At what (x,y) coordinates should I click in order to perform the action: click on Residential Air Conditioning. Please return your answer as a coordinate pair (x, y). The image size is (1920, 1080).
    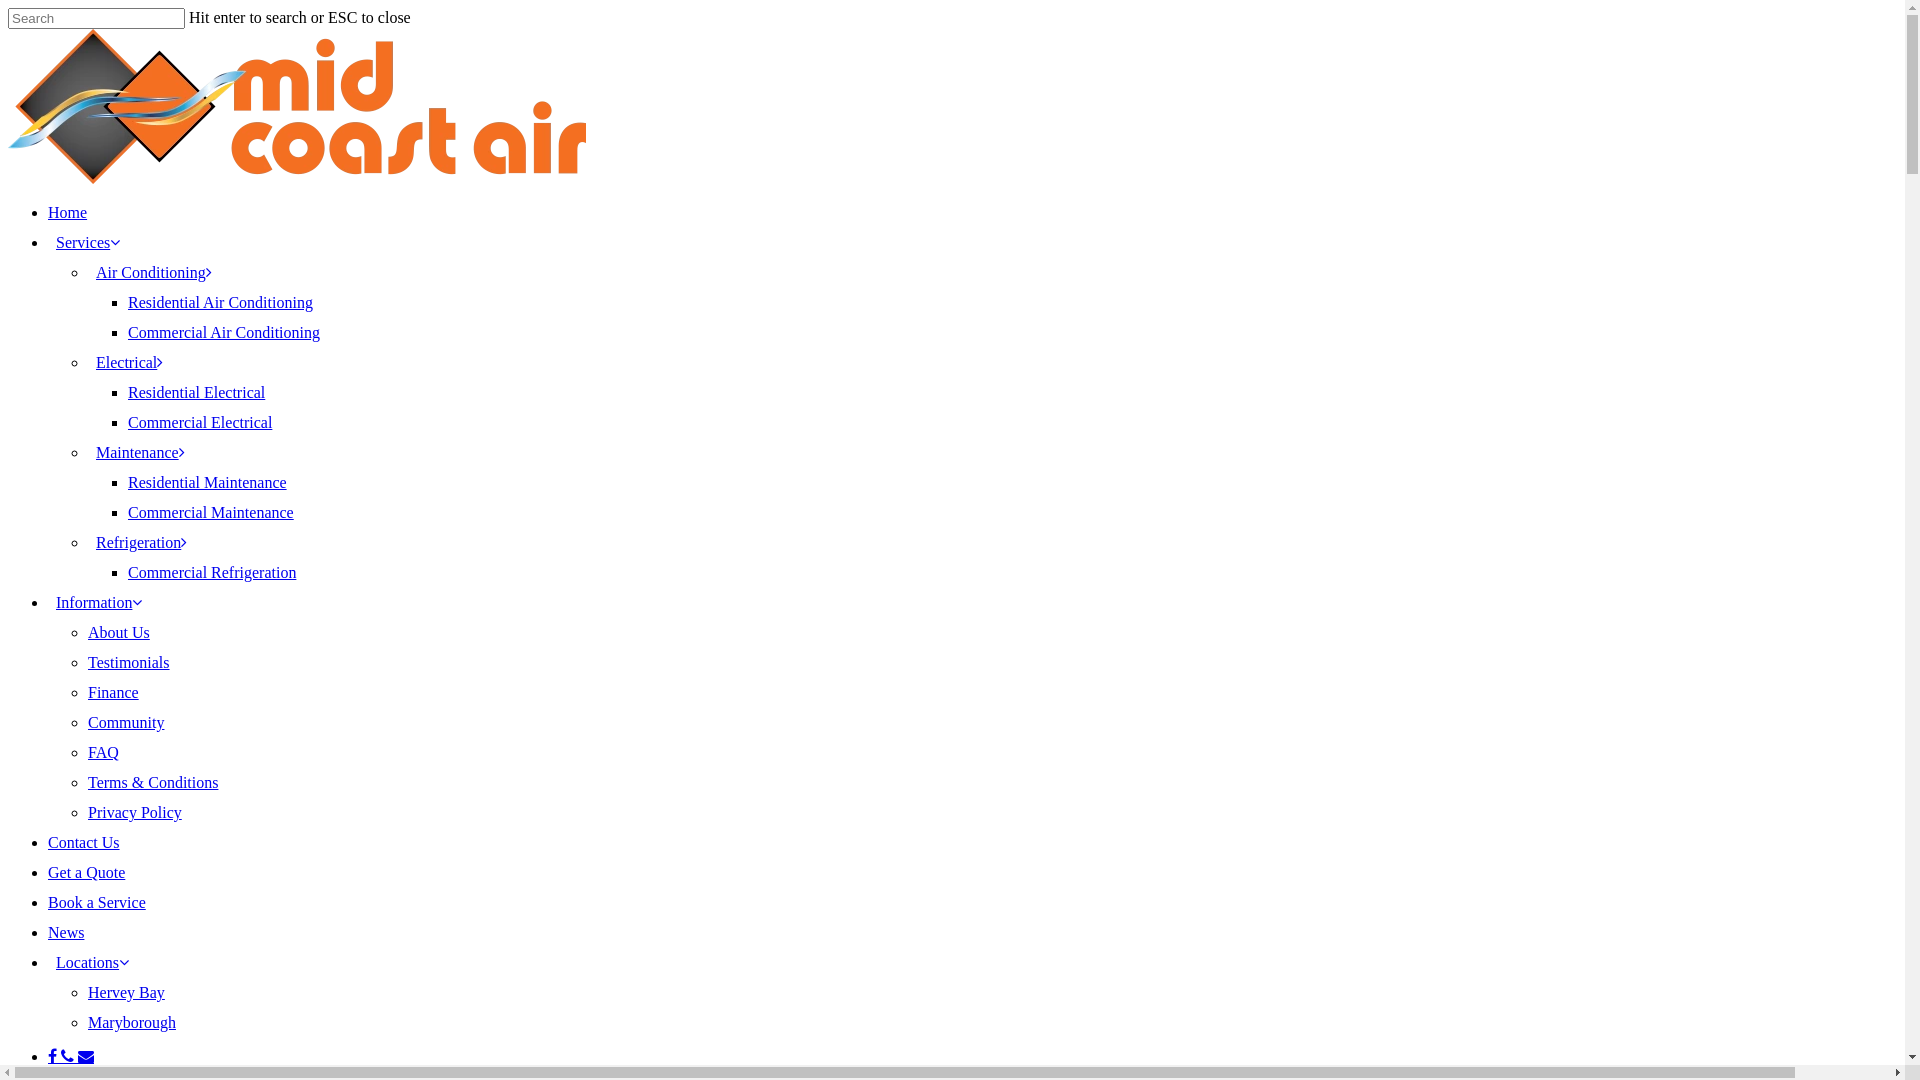
    Looking at the image, I should click on (220, 302).